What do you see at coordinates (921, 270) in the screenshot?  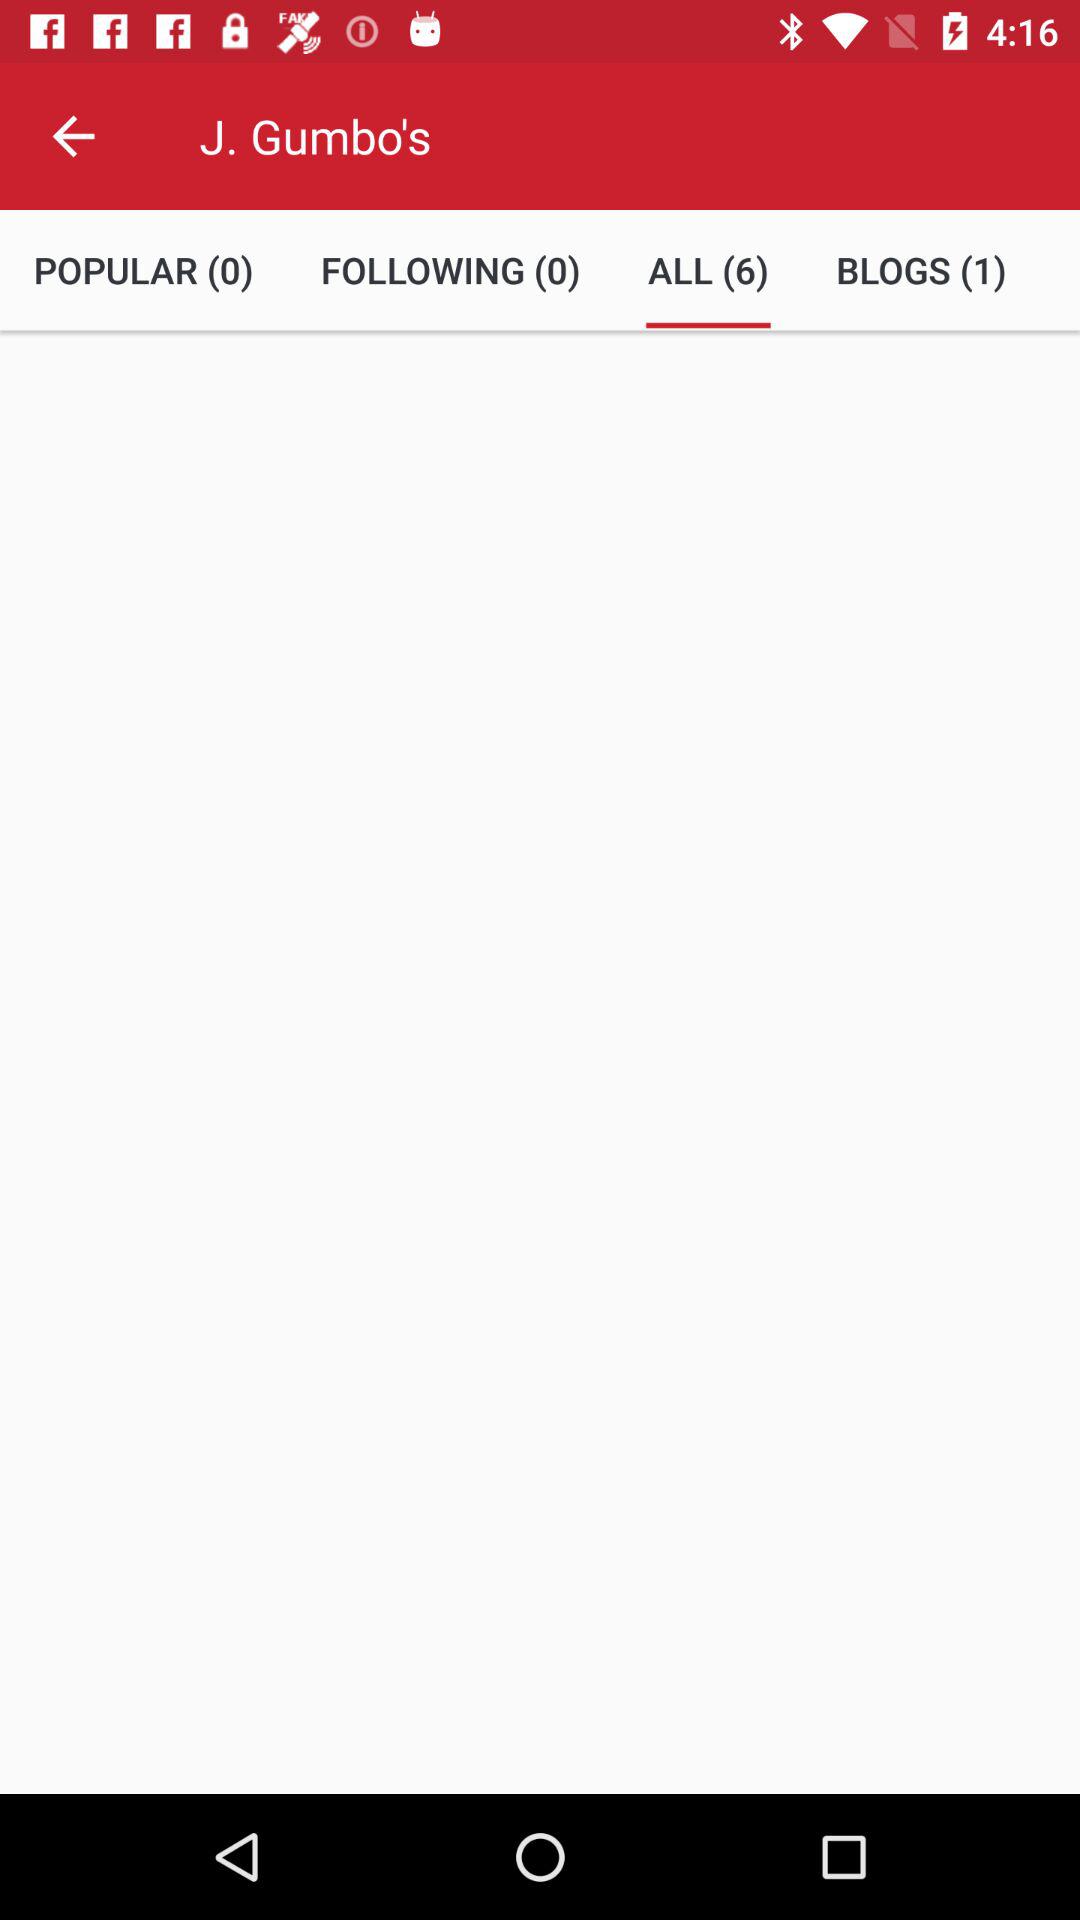 I see `select blogs (1)` at bounding box center [921, 270].